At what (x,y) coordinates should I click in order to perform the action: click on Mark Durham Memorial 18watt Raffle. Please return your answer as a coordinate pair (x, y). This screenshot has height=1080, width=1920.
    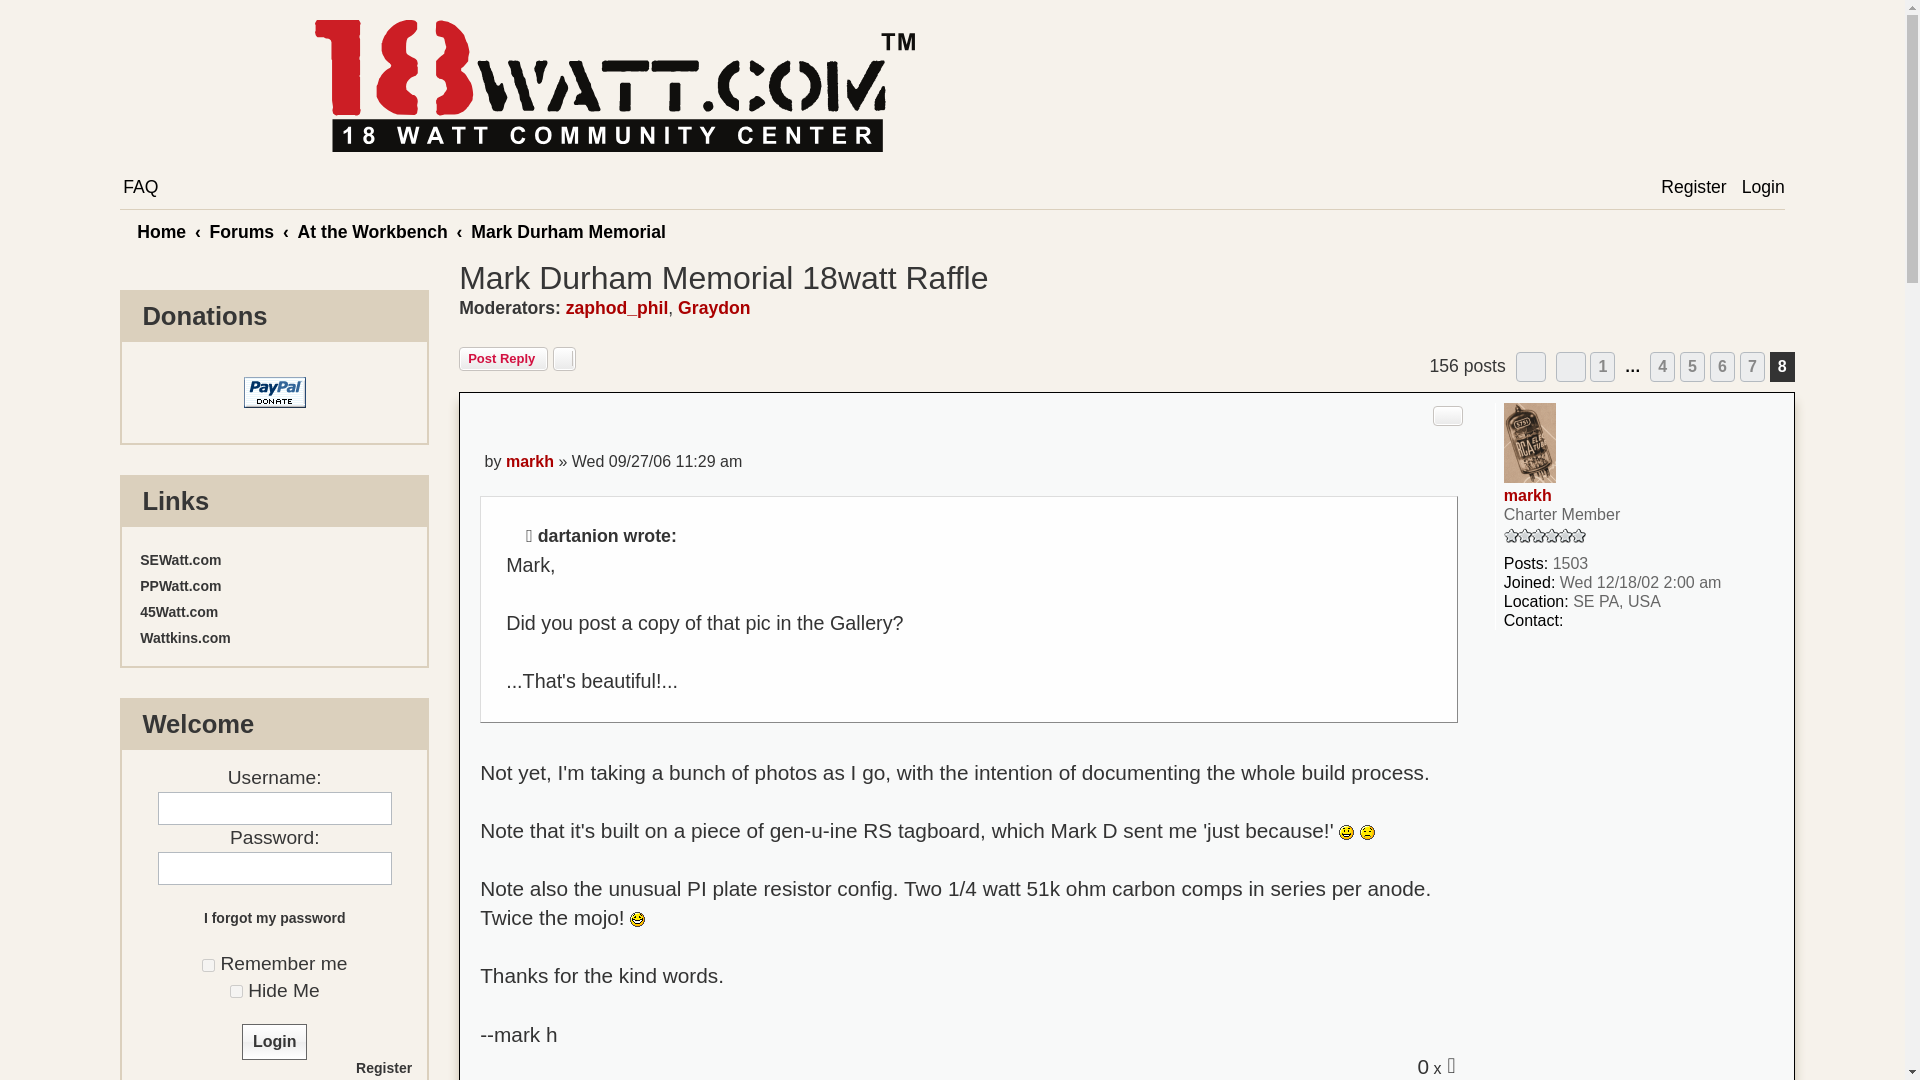
    Looking at the image, I should click on (723, 278).